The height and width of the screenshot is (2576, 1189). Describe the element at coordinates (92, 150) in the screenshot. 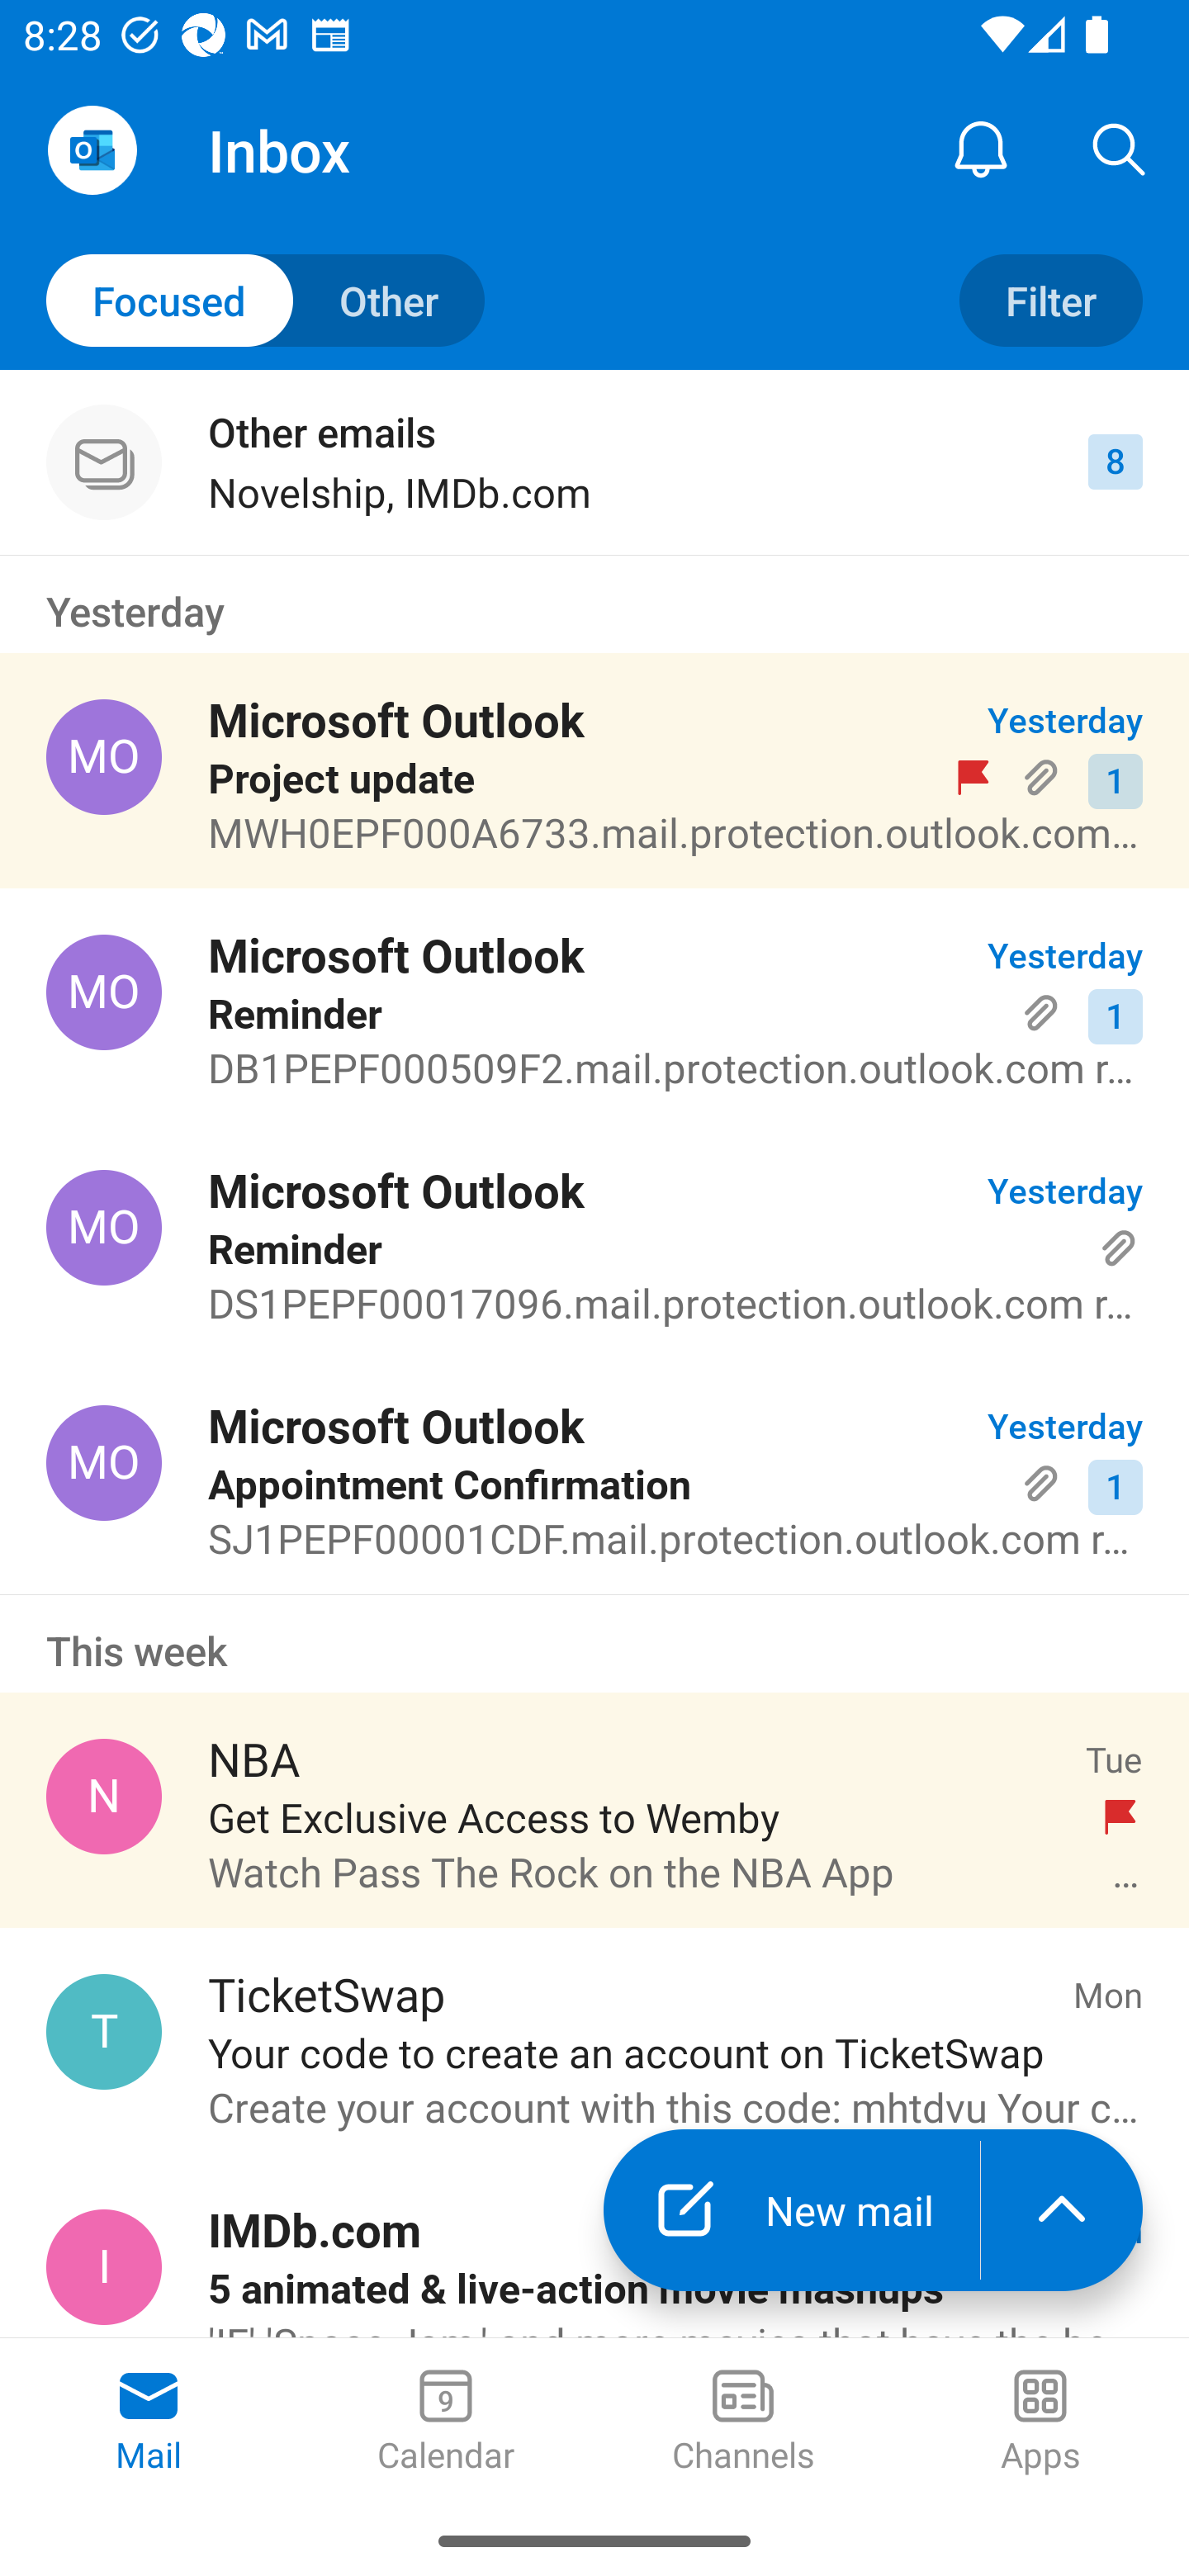

I see `Open Navigation Drawer` at that location.